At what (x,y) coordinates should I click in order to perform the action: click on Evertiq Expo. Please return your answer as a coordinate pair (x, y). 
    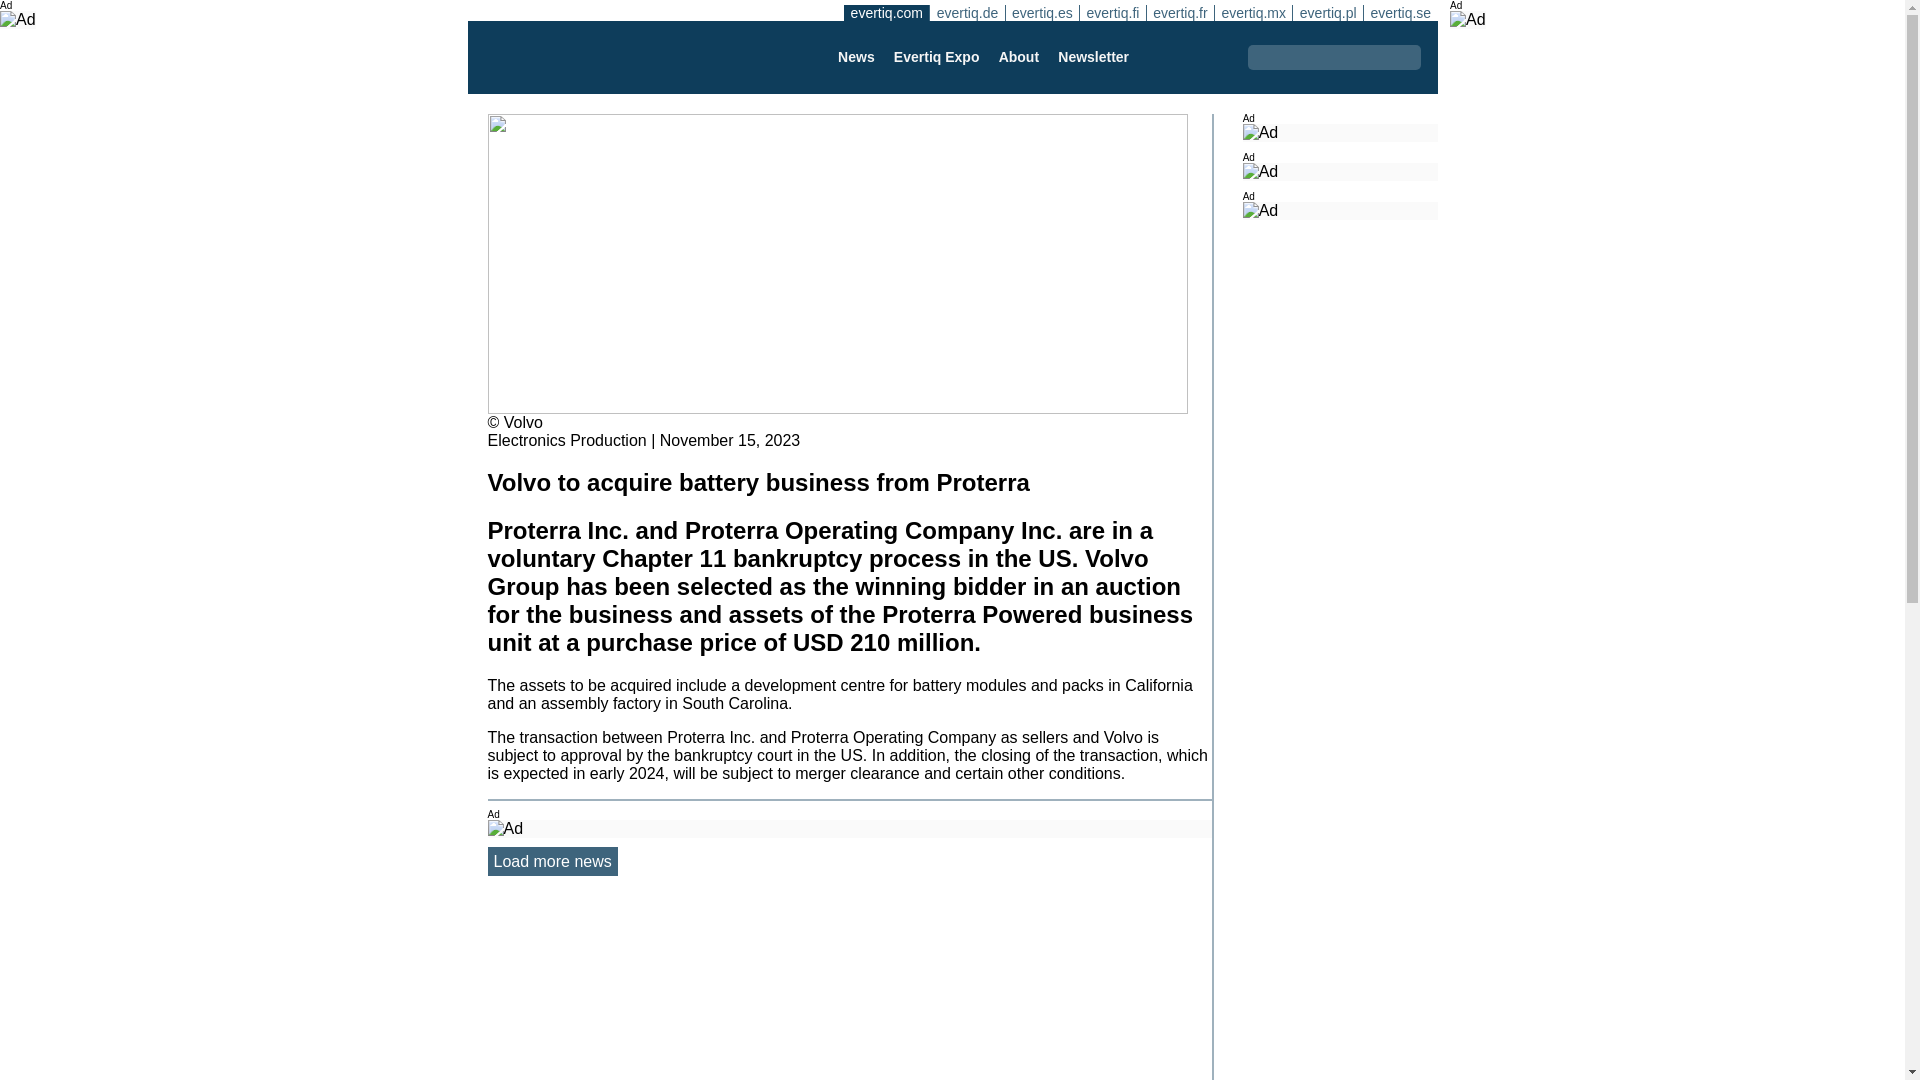
    Looking at the image, I should click on (936, 56).